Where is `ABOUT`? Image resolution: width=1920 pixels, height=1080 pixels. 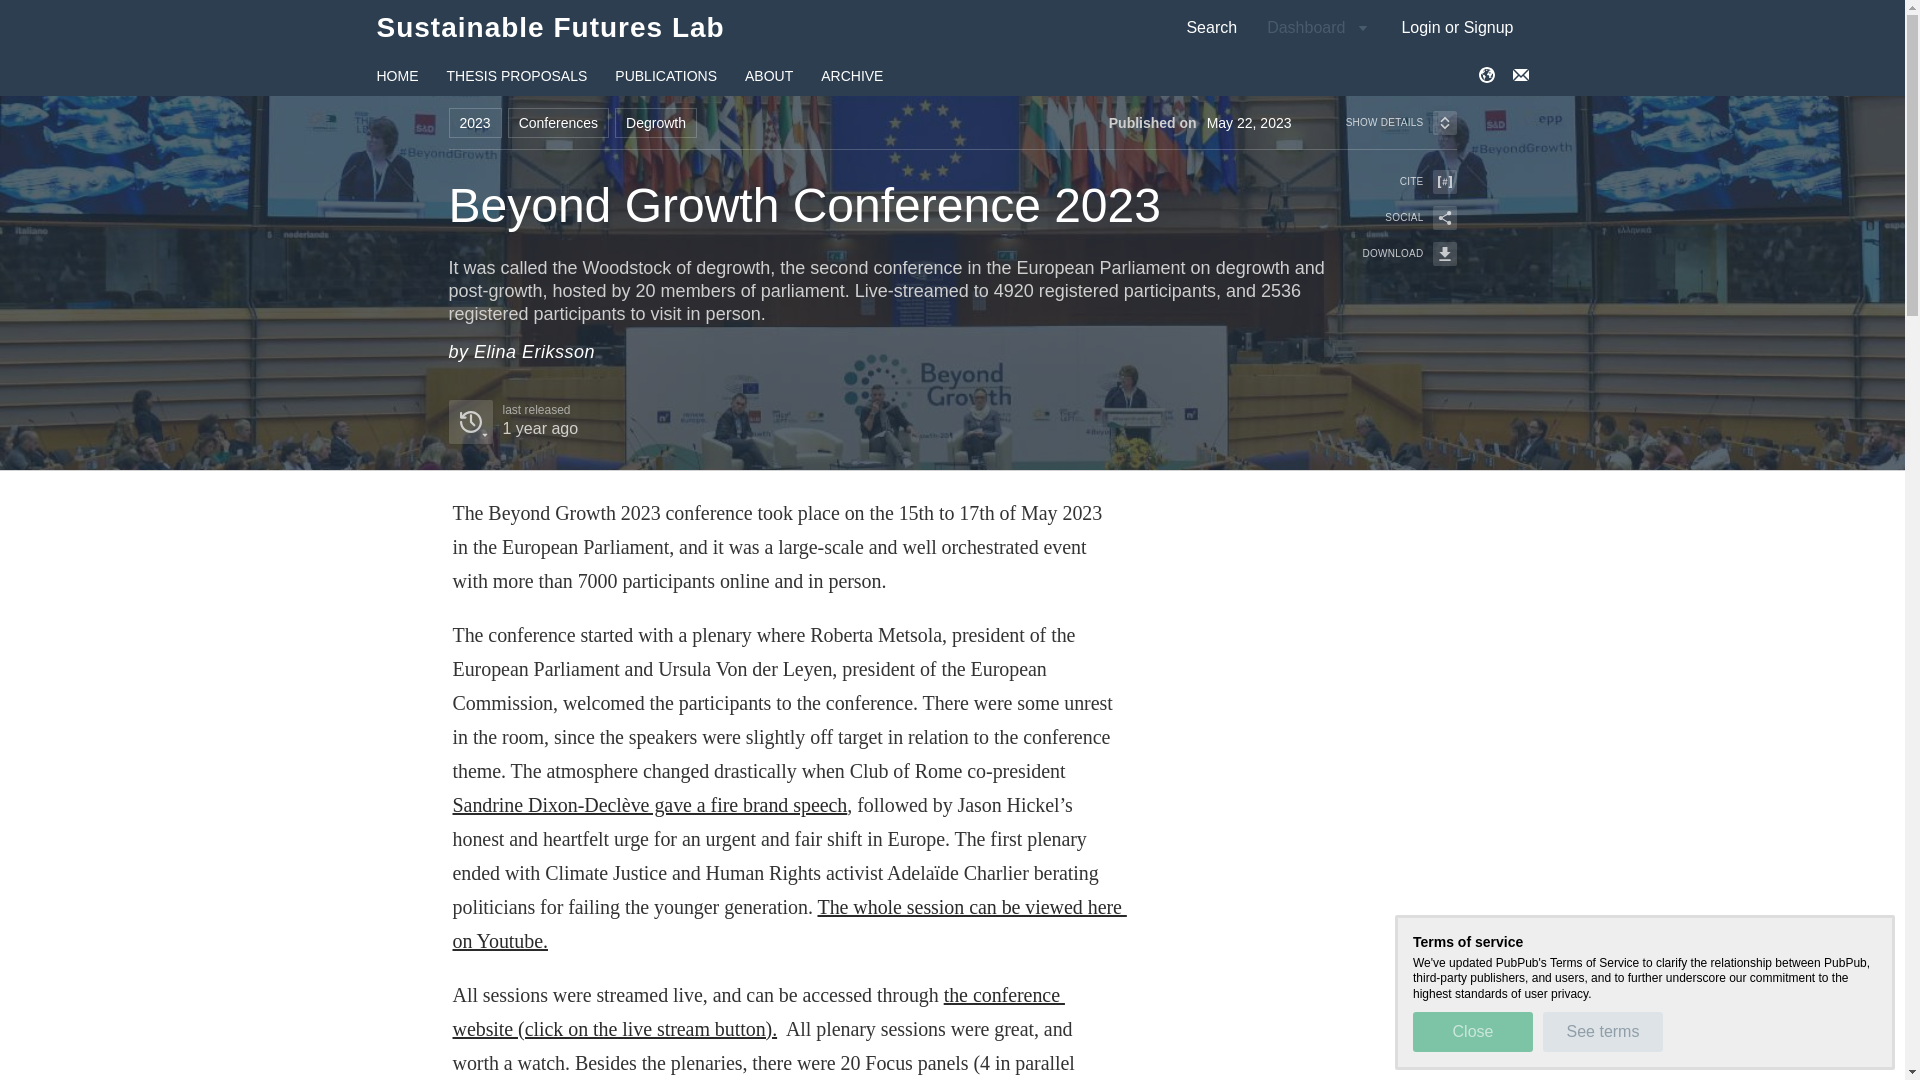
ABOUT is located at coordinates (768, 76).